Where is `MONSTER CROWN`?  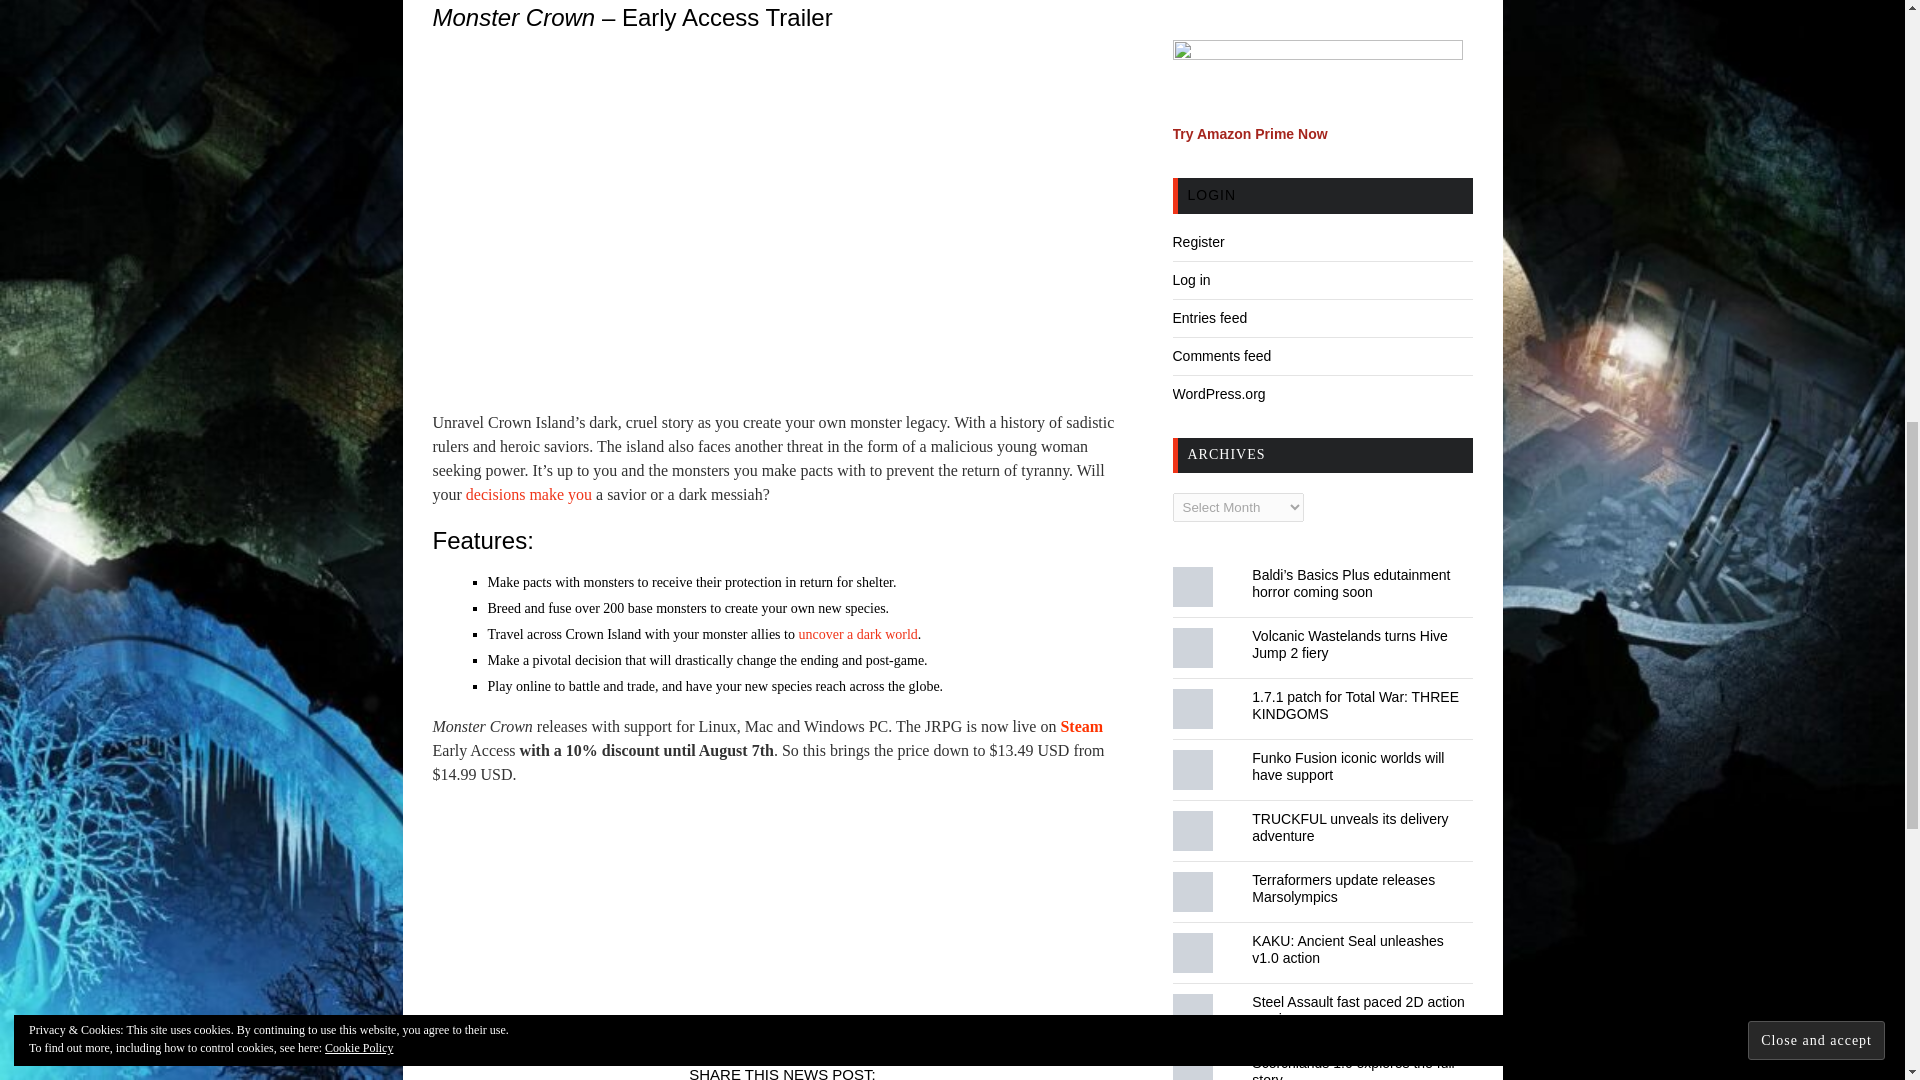 MONSTER CROWN is located at coordinates (1052, 1032).